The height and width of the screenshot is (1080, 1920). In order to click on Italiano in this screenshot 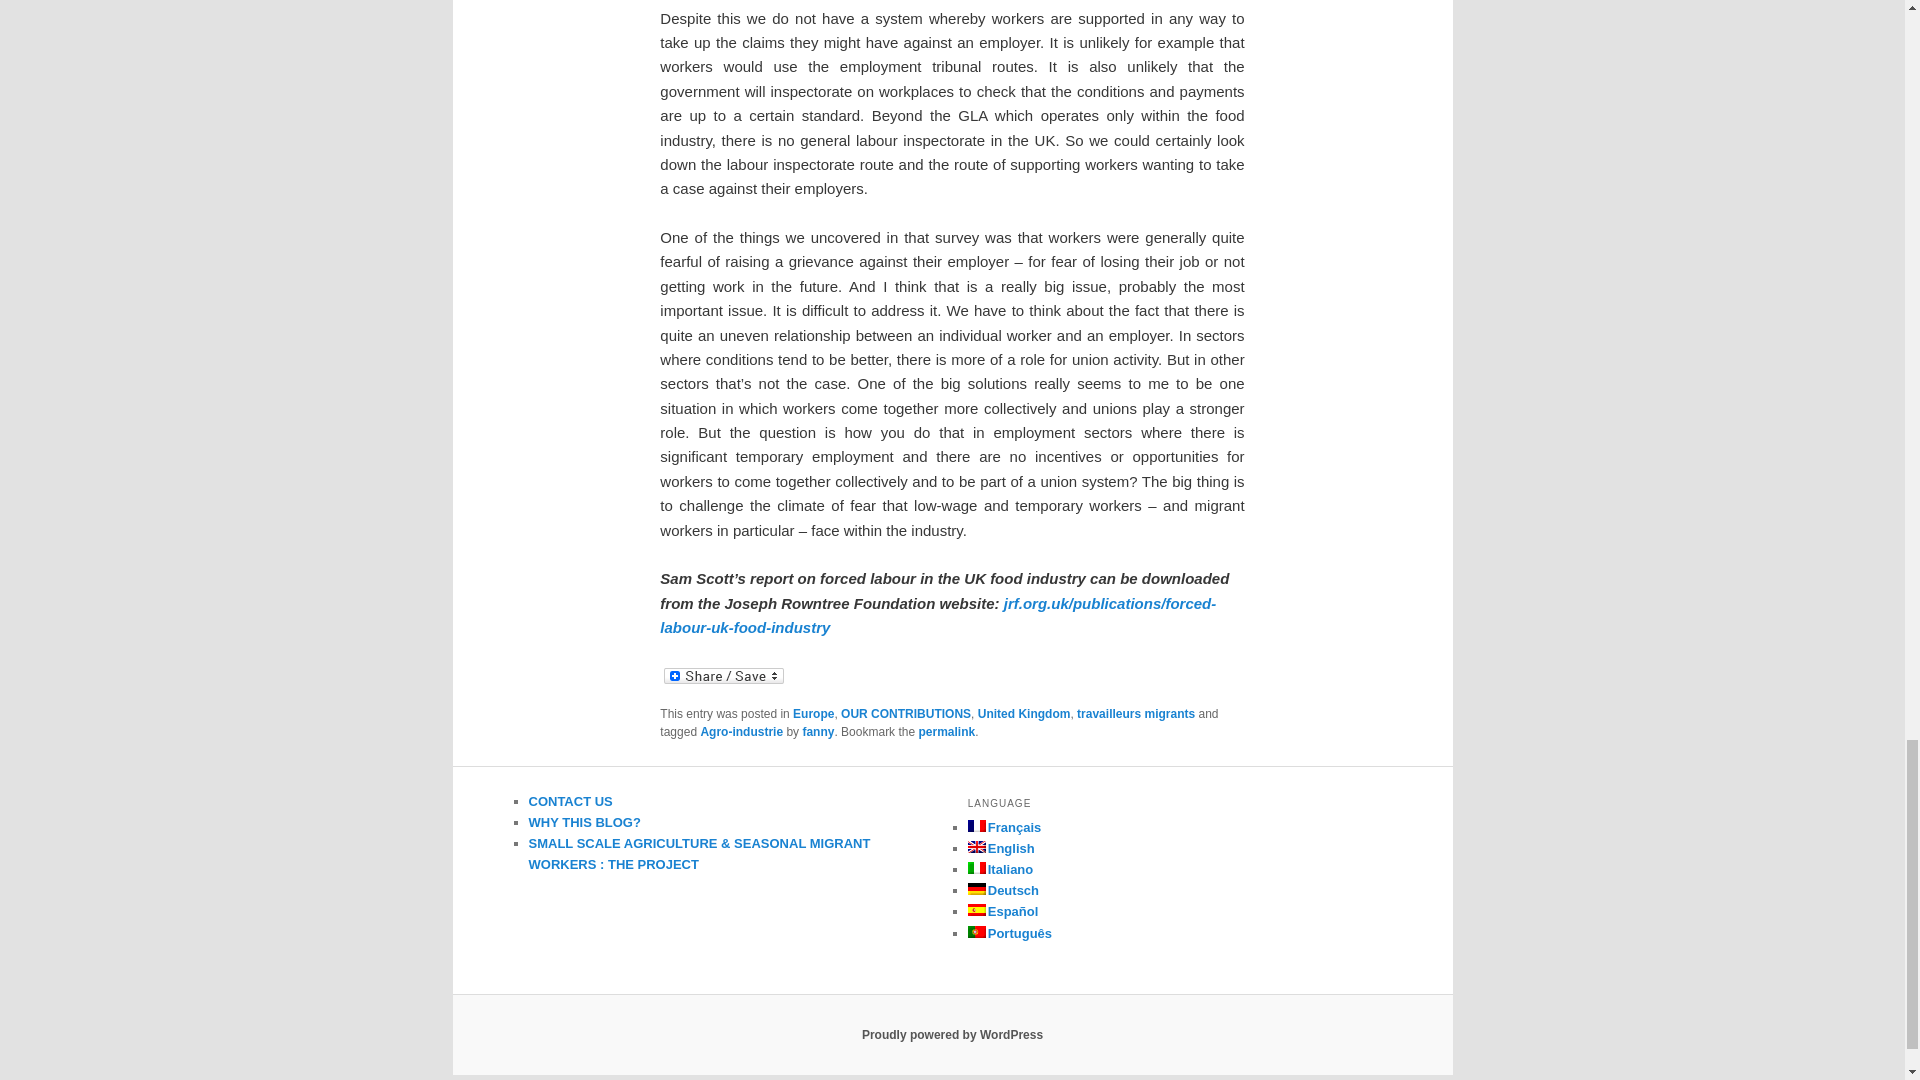, I will do `click(1000, 868)`.